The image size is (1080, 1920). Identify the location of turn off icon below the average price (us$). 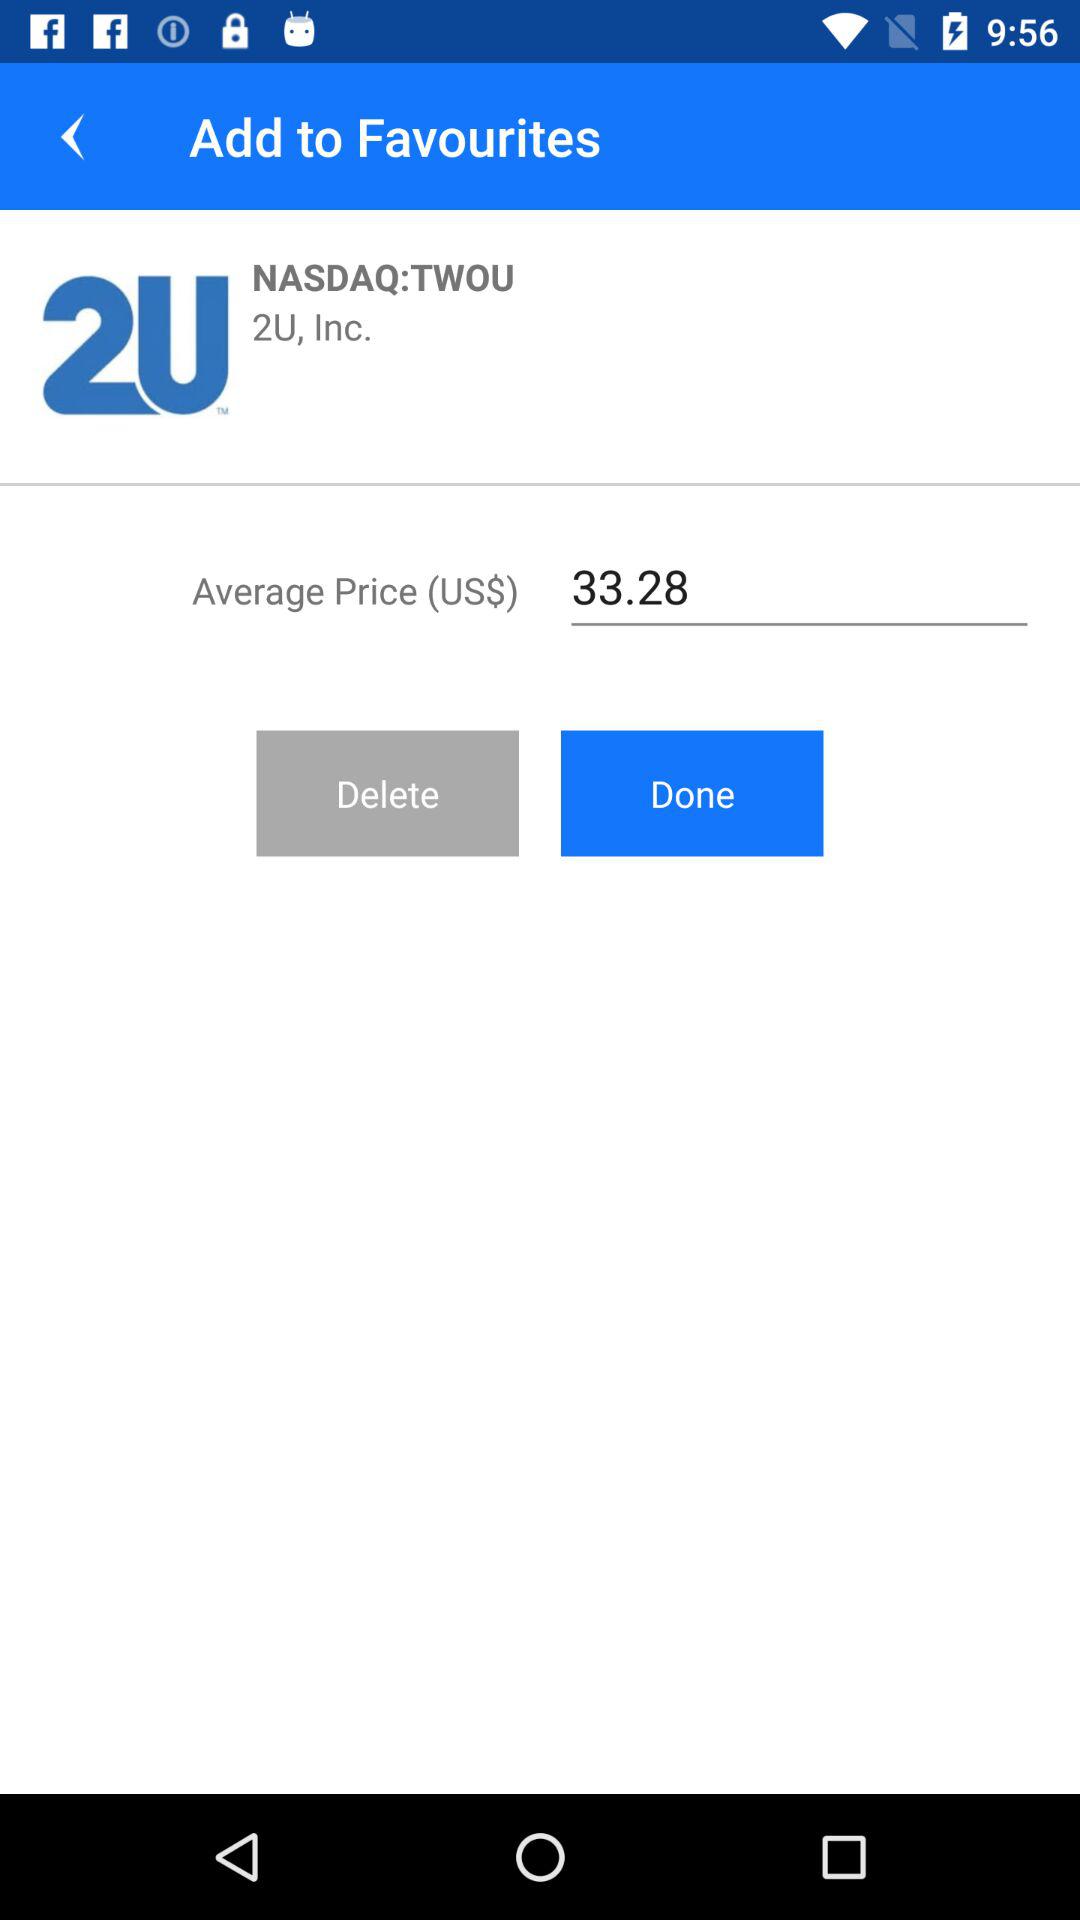
(388, 793).